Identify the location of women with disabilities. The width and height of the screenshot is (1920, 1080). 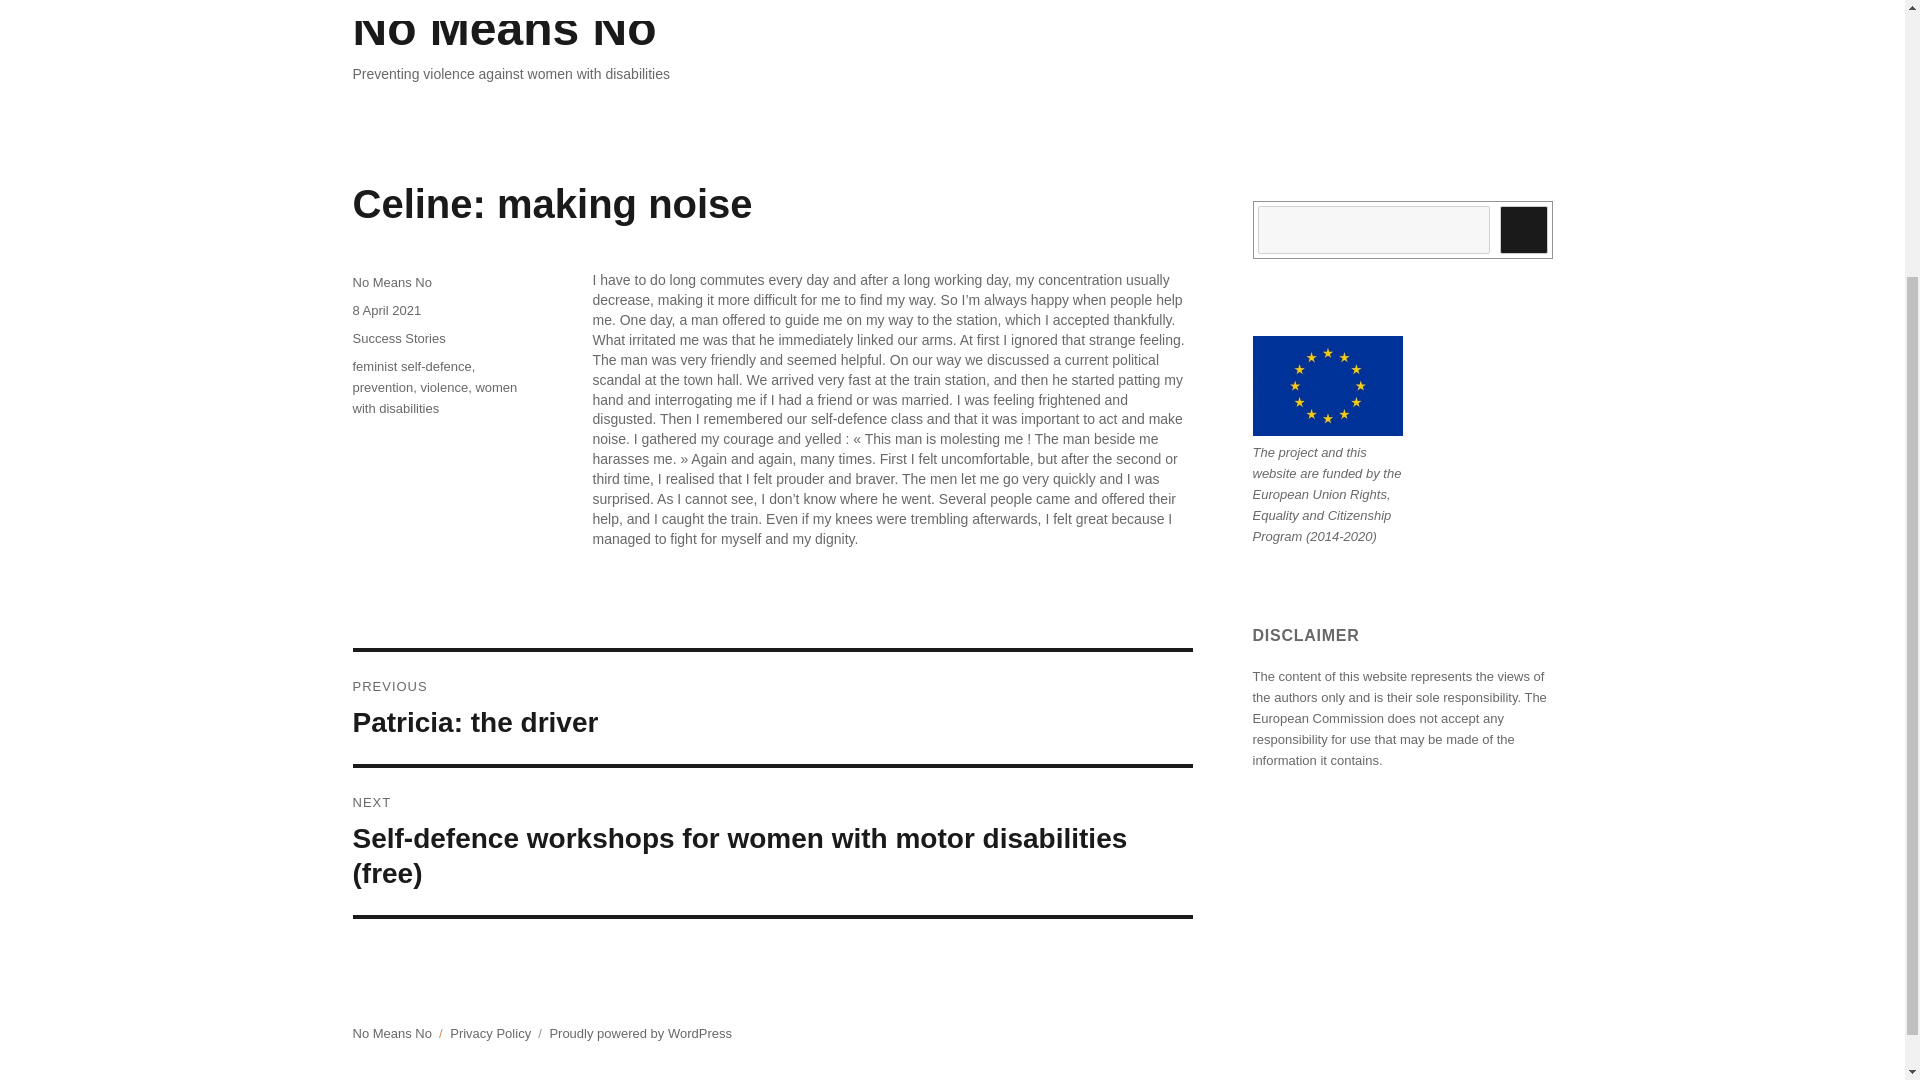
(398, 338).